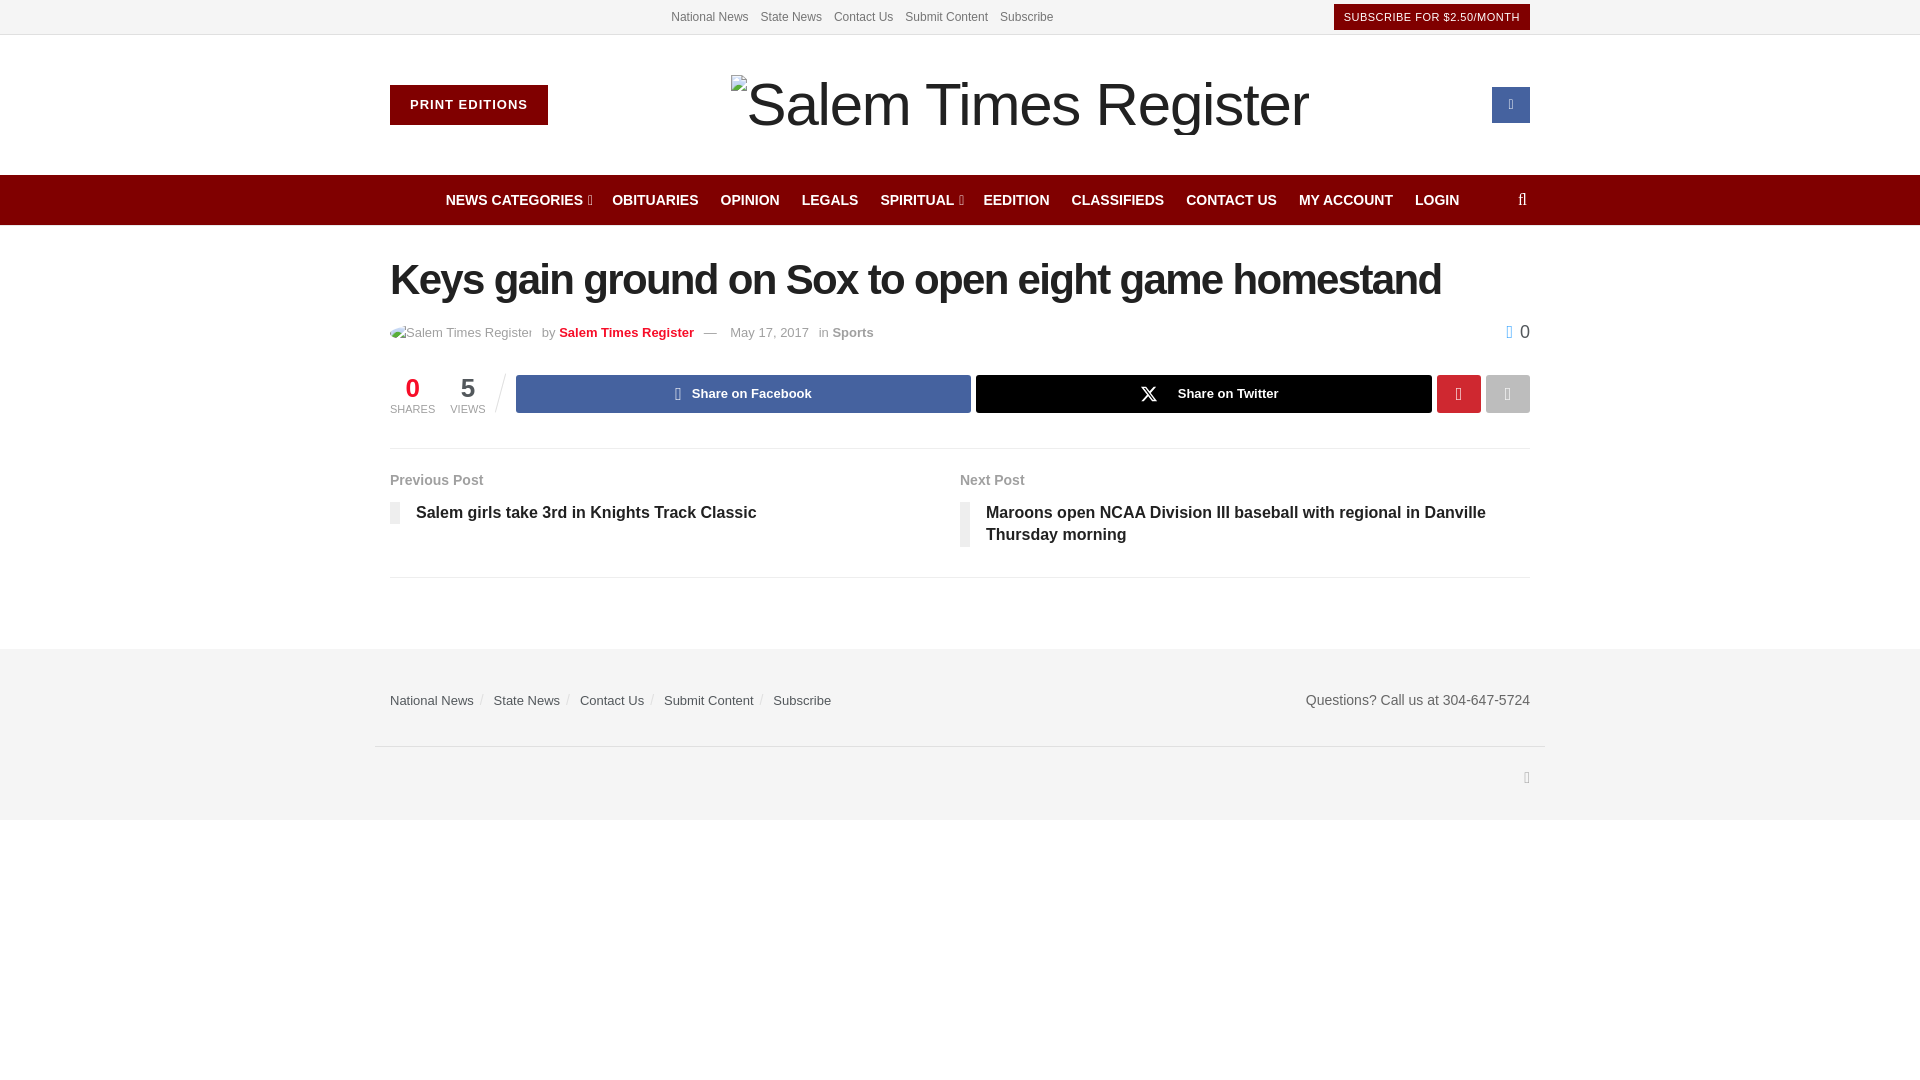 The image size is (1920, 1080). What do you see at coordinates (1118, 199) in the screenshot?
I see `CLASSIFIEDS` at bounding box center [1118, 199].